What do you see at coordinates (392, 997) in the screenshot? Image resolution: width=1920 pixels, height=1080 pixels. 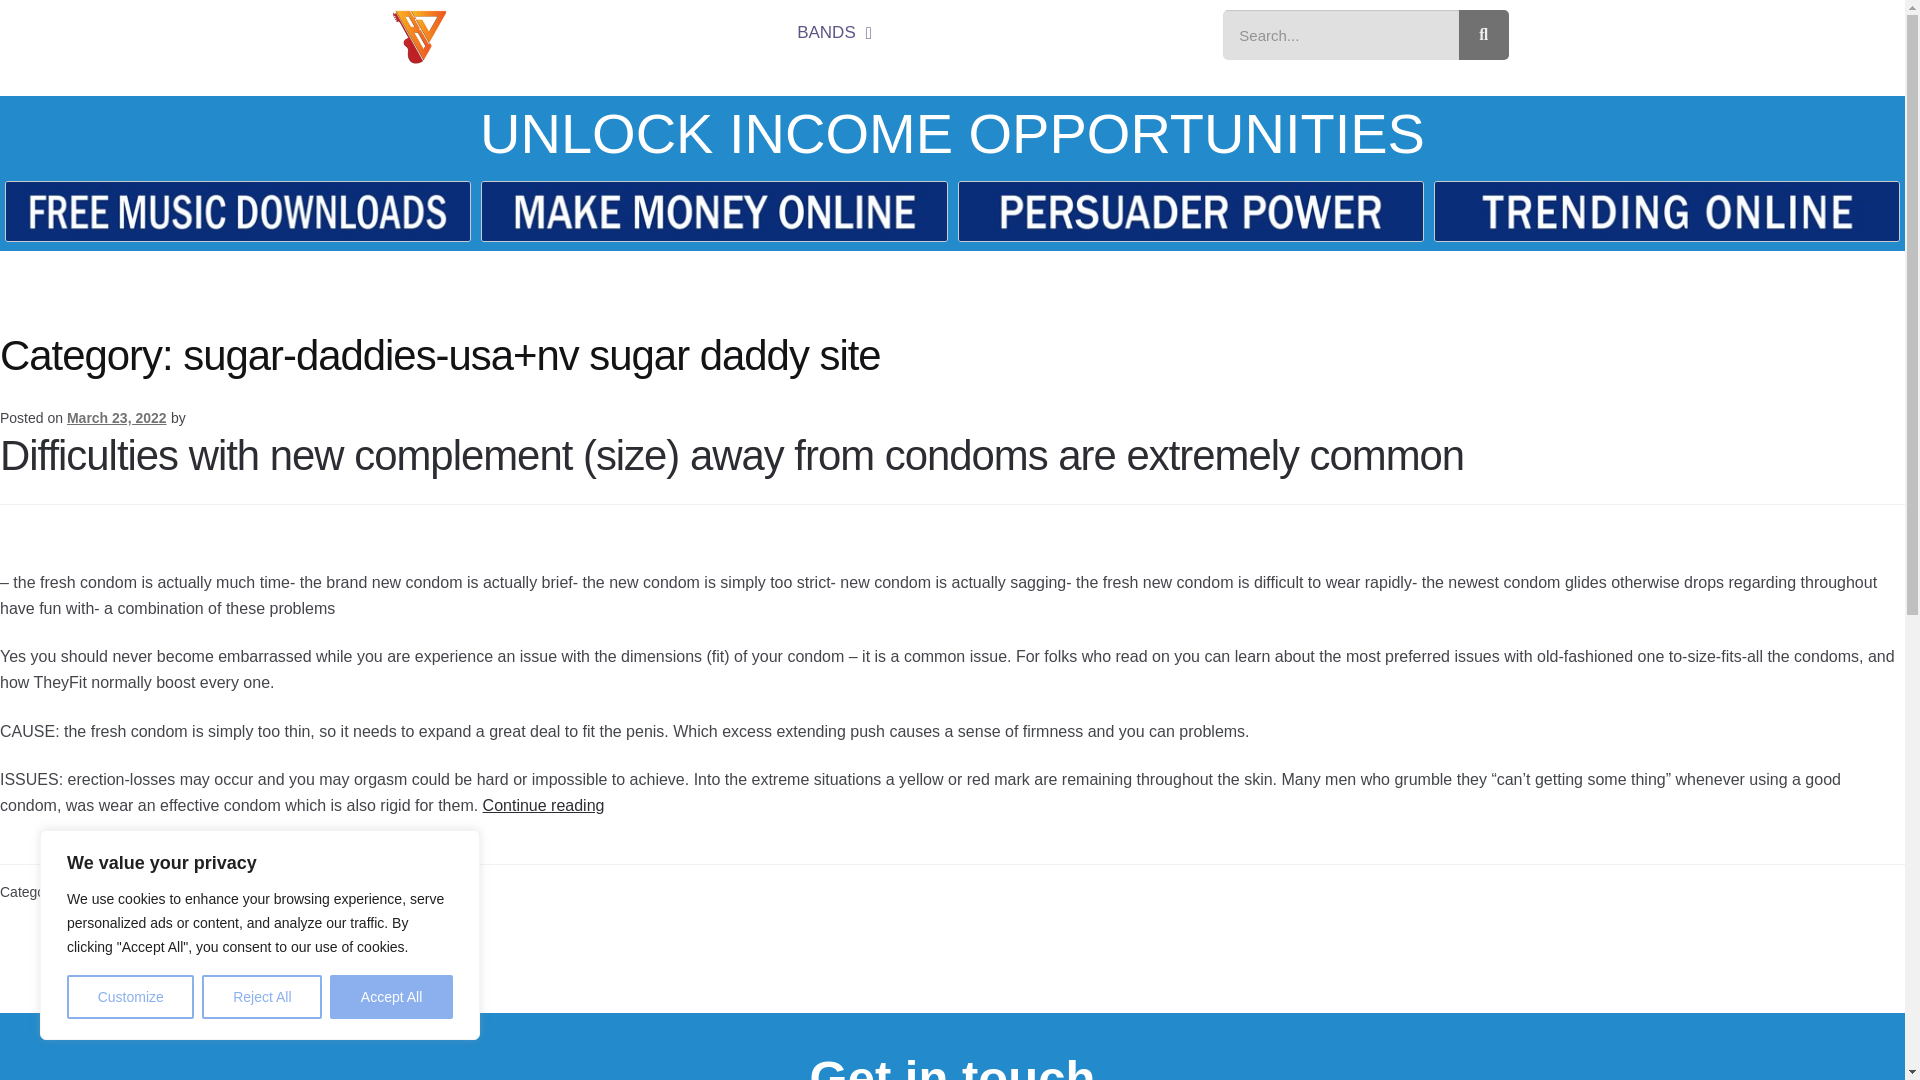 I see `Accept All` at bounding box center [392, 997].